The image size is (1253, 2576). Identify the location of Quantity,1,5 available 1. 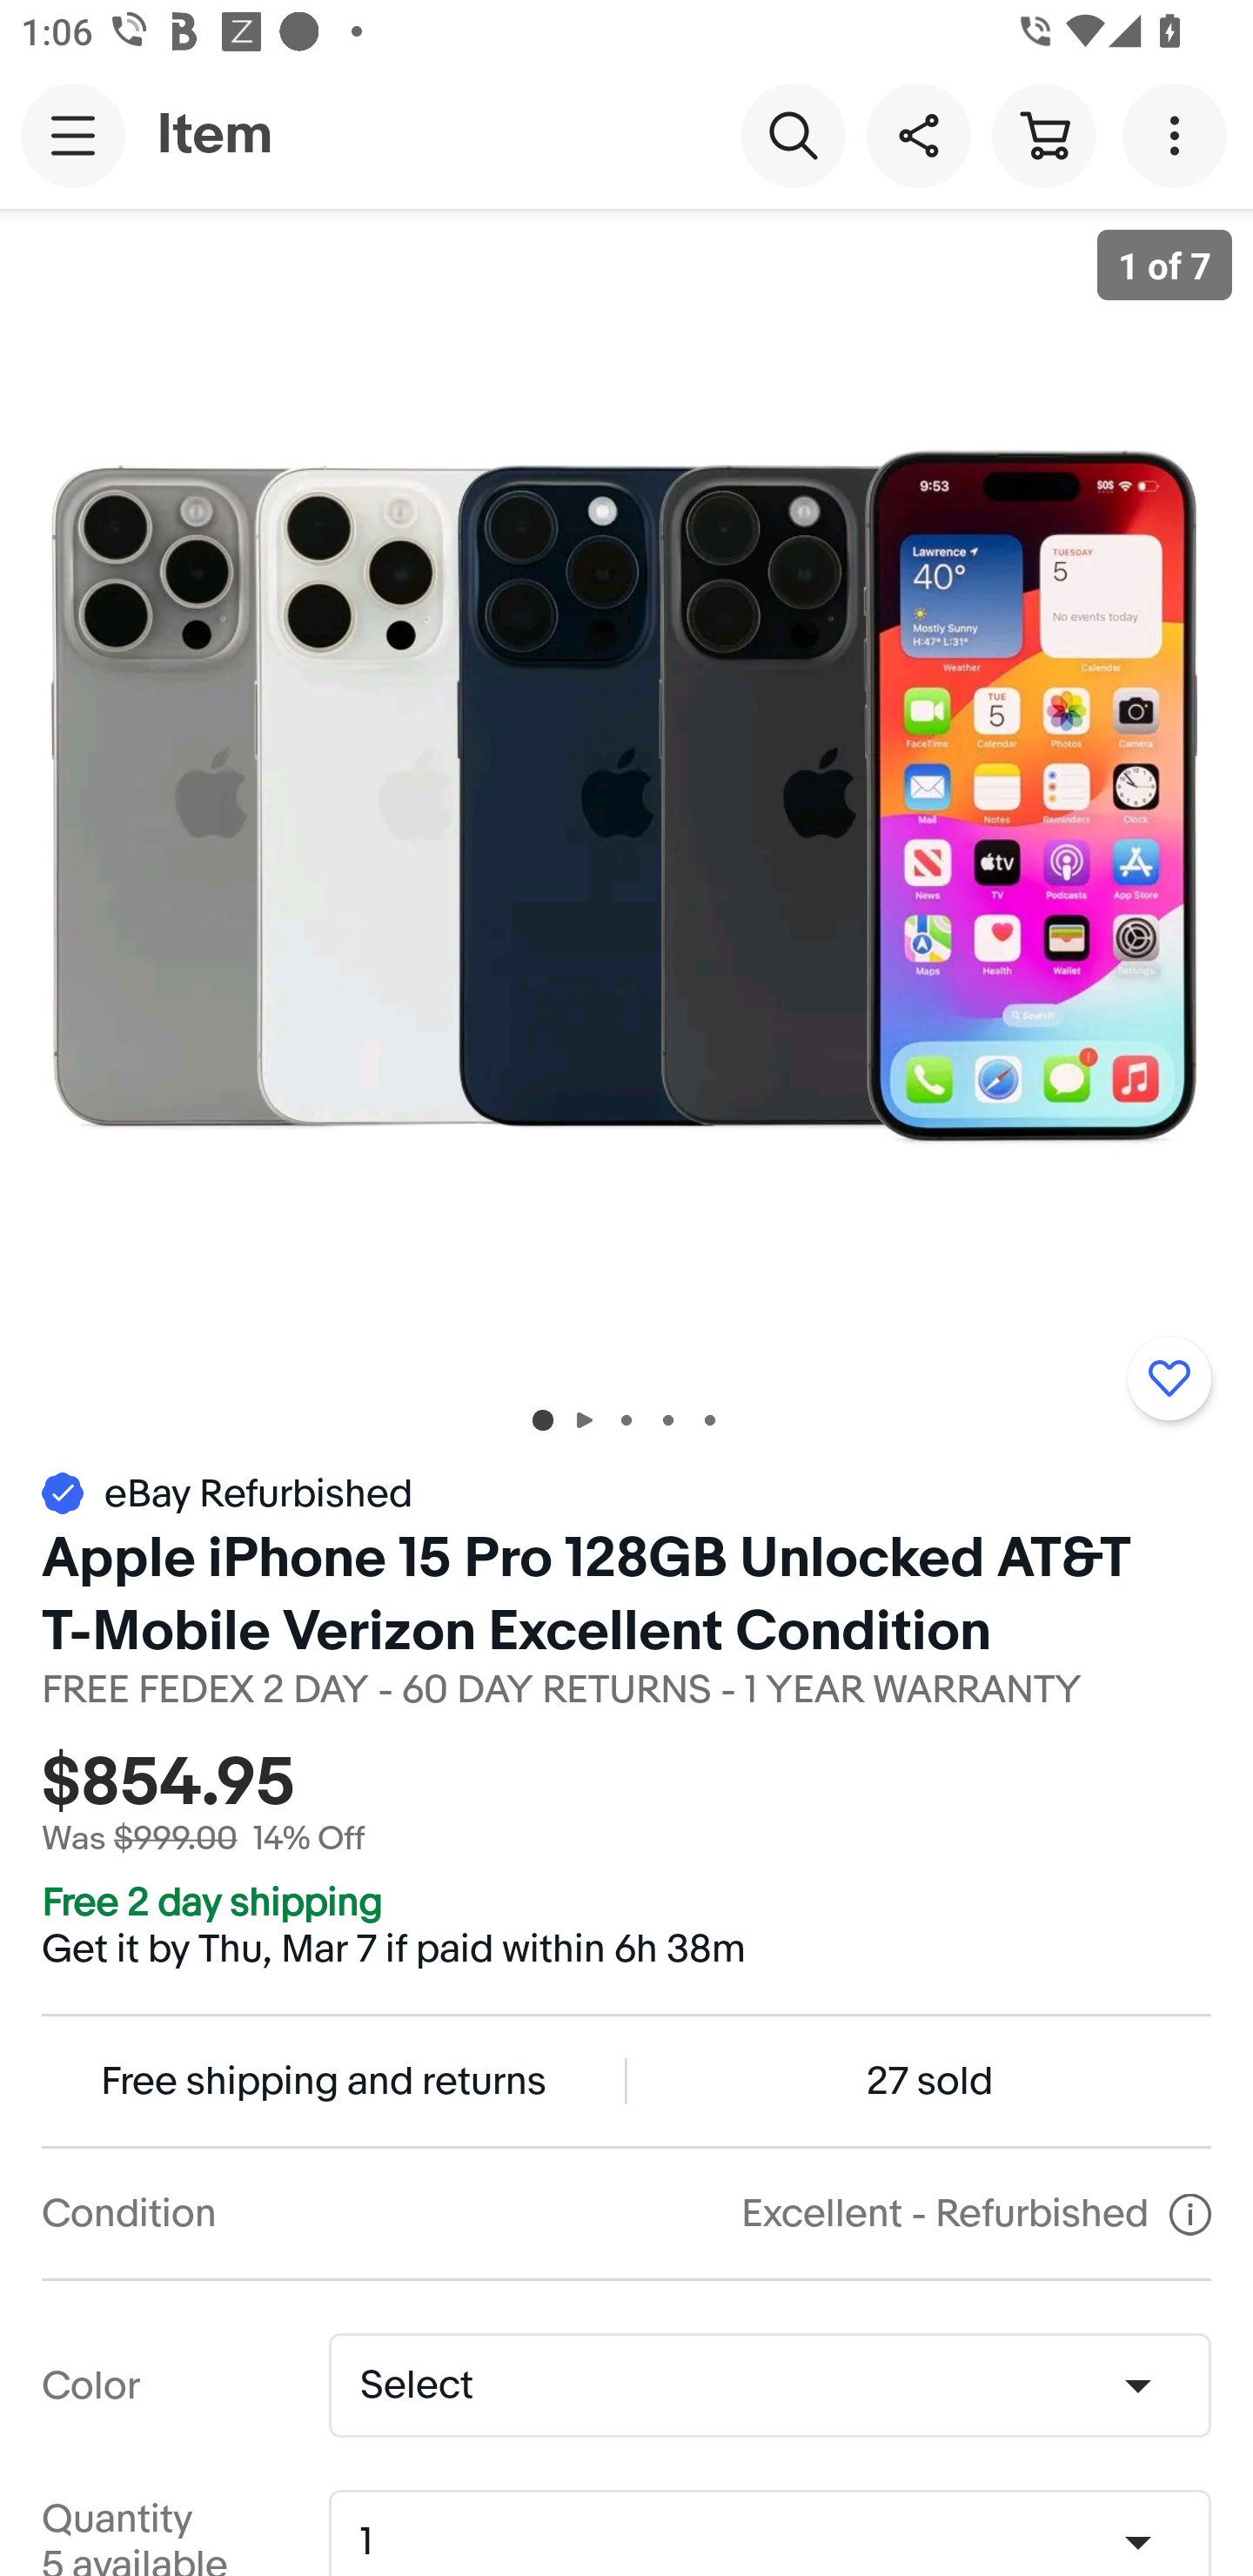
(780, 2543).